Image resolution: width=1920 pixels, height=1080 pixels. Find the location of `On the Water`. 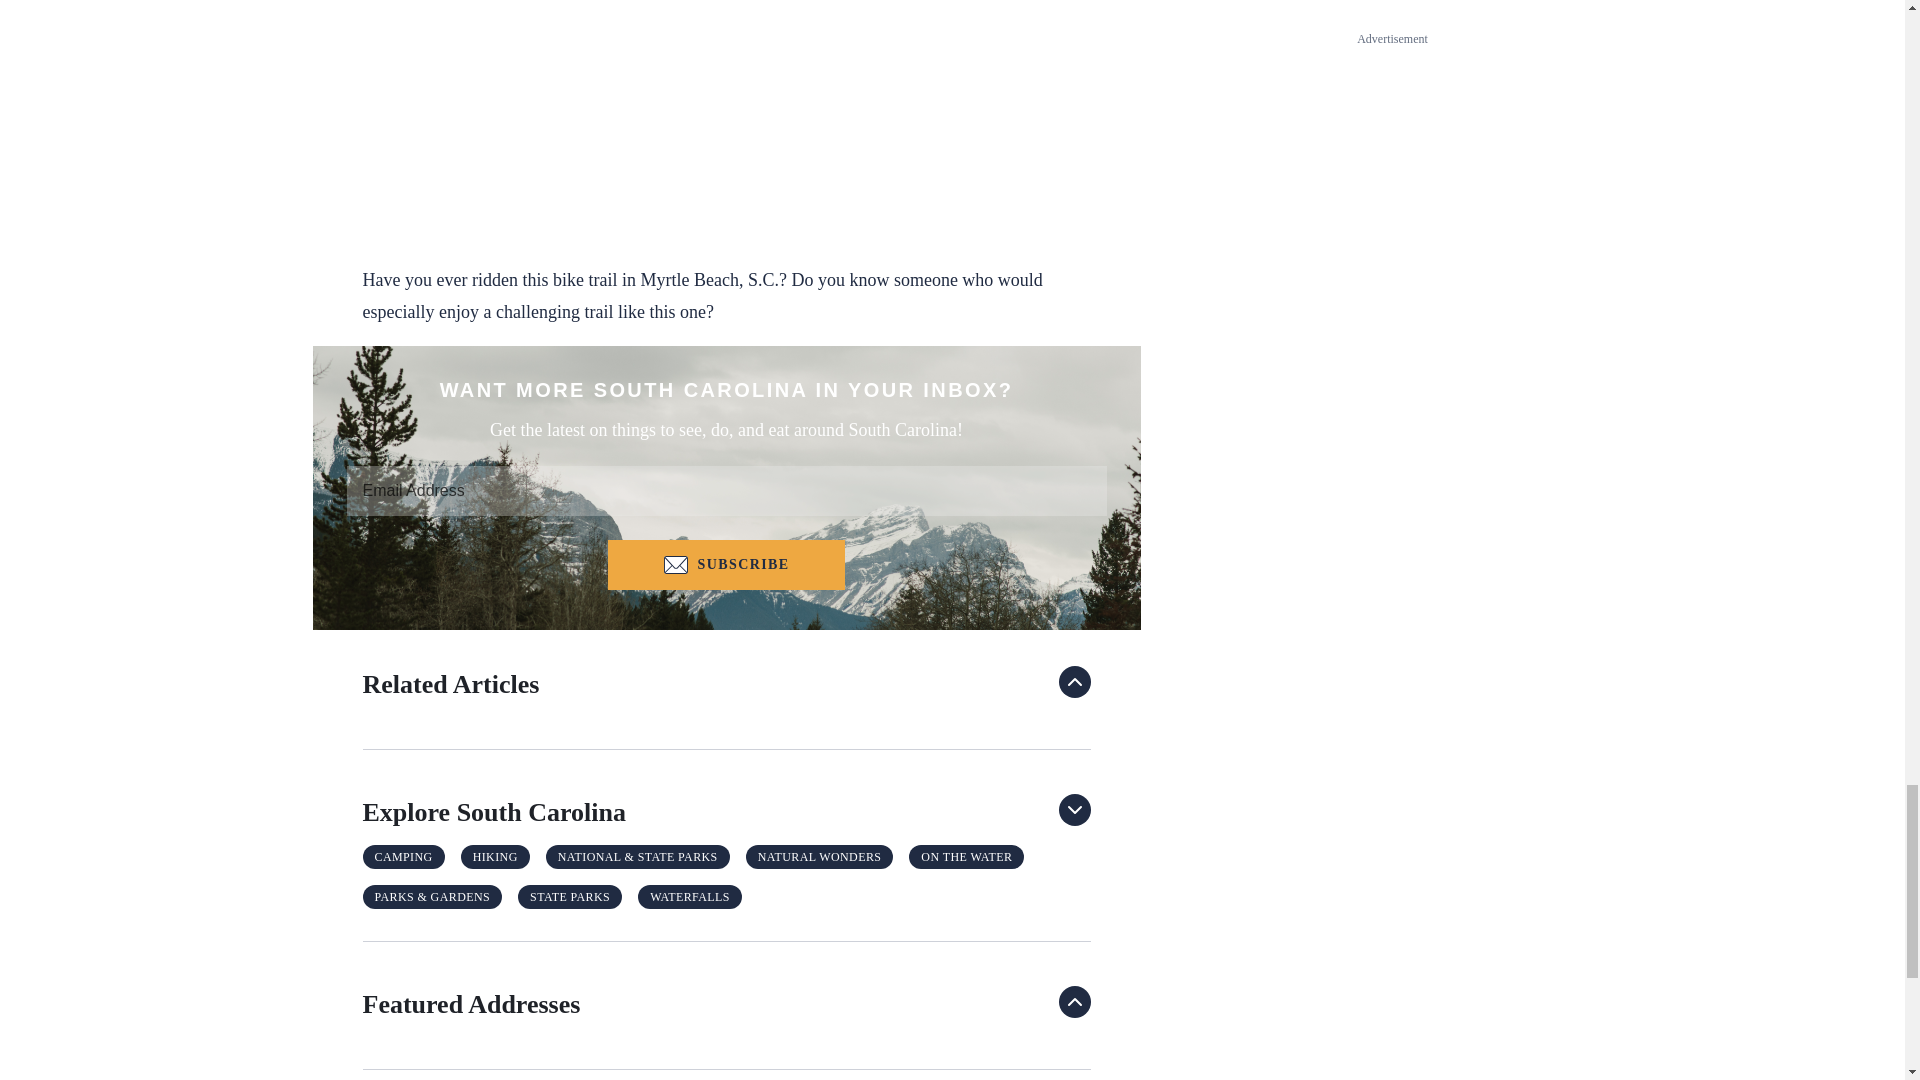

On the Water is located at coordinates (966, 856).